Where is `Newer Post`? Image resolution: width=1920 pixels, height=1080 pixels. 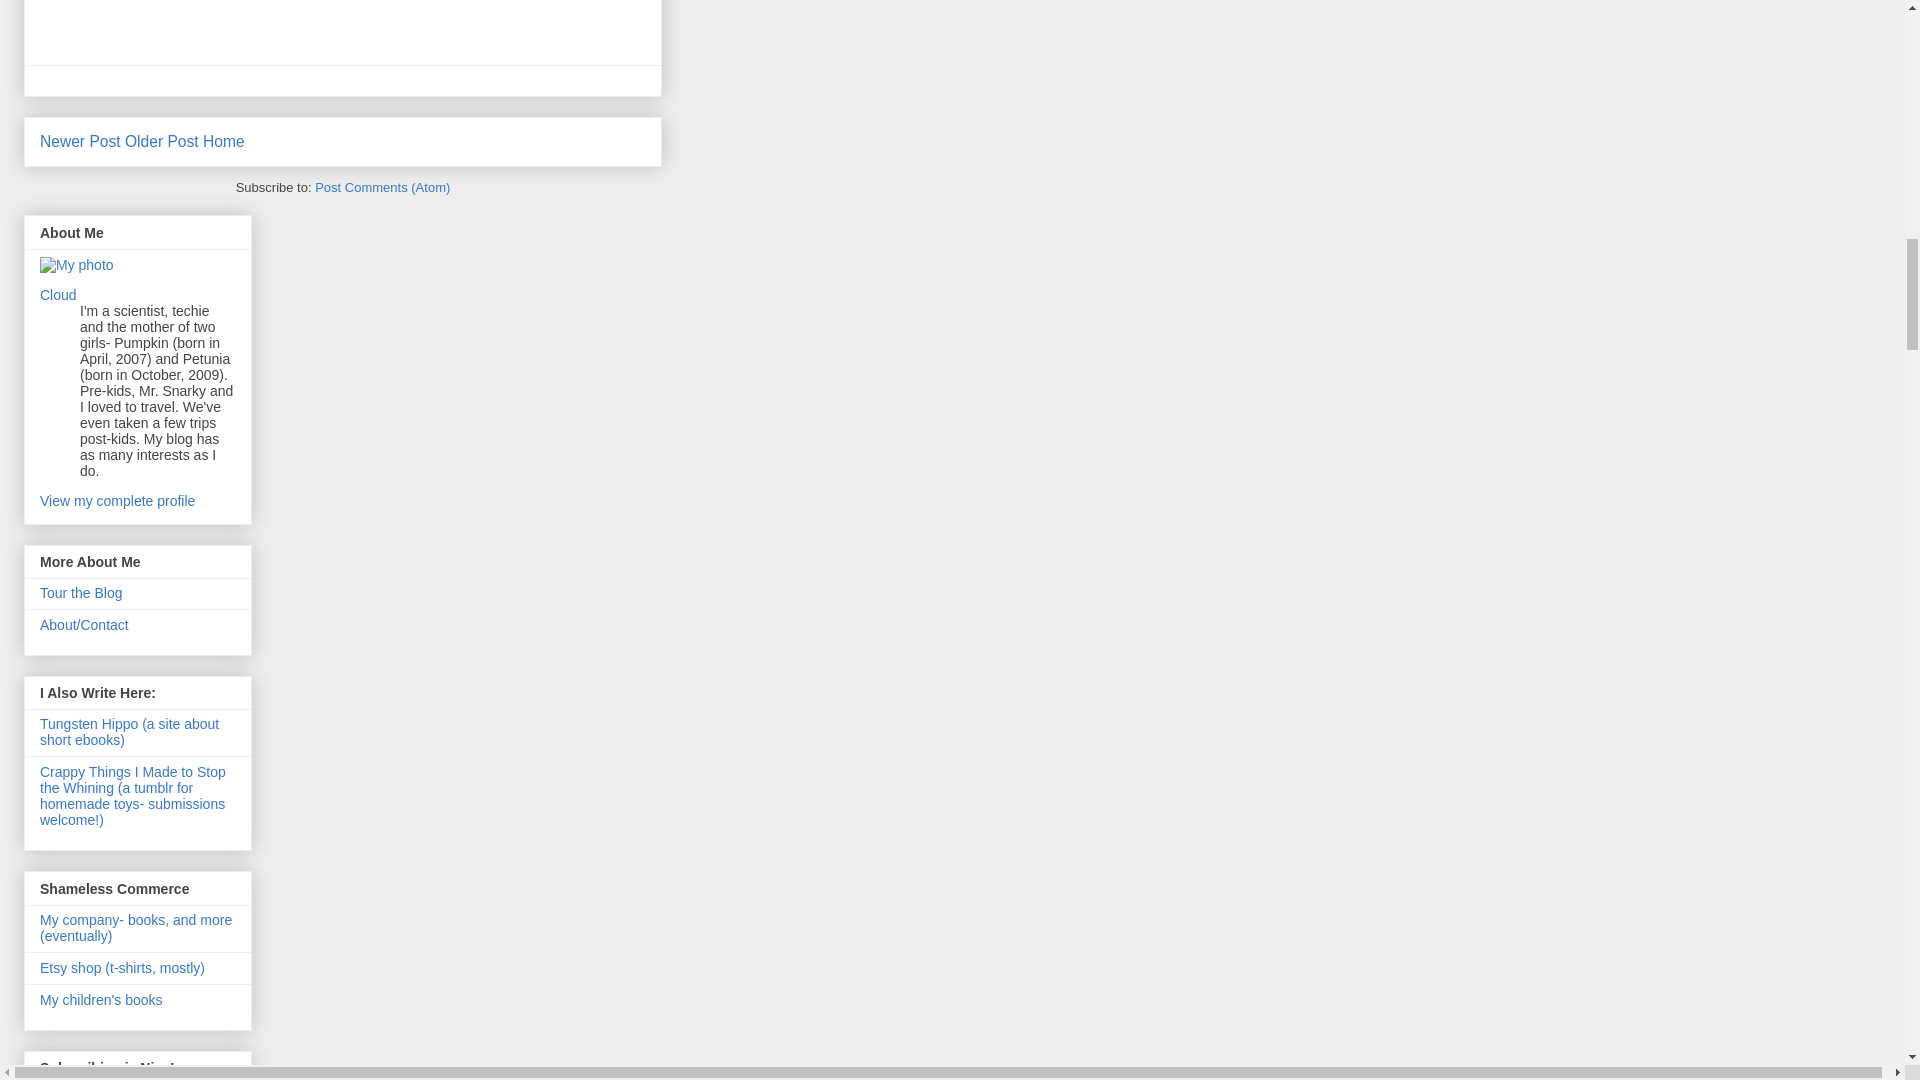
Newer Post is located at coordinates (80, 141).